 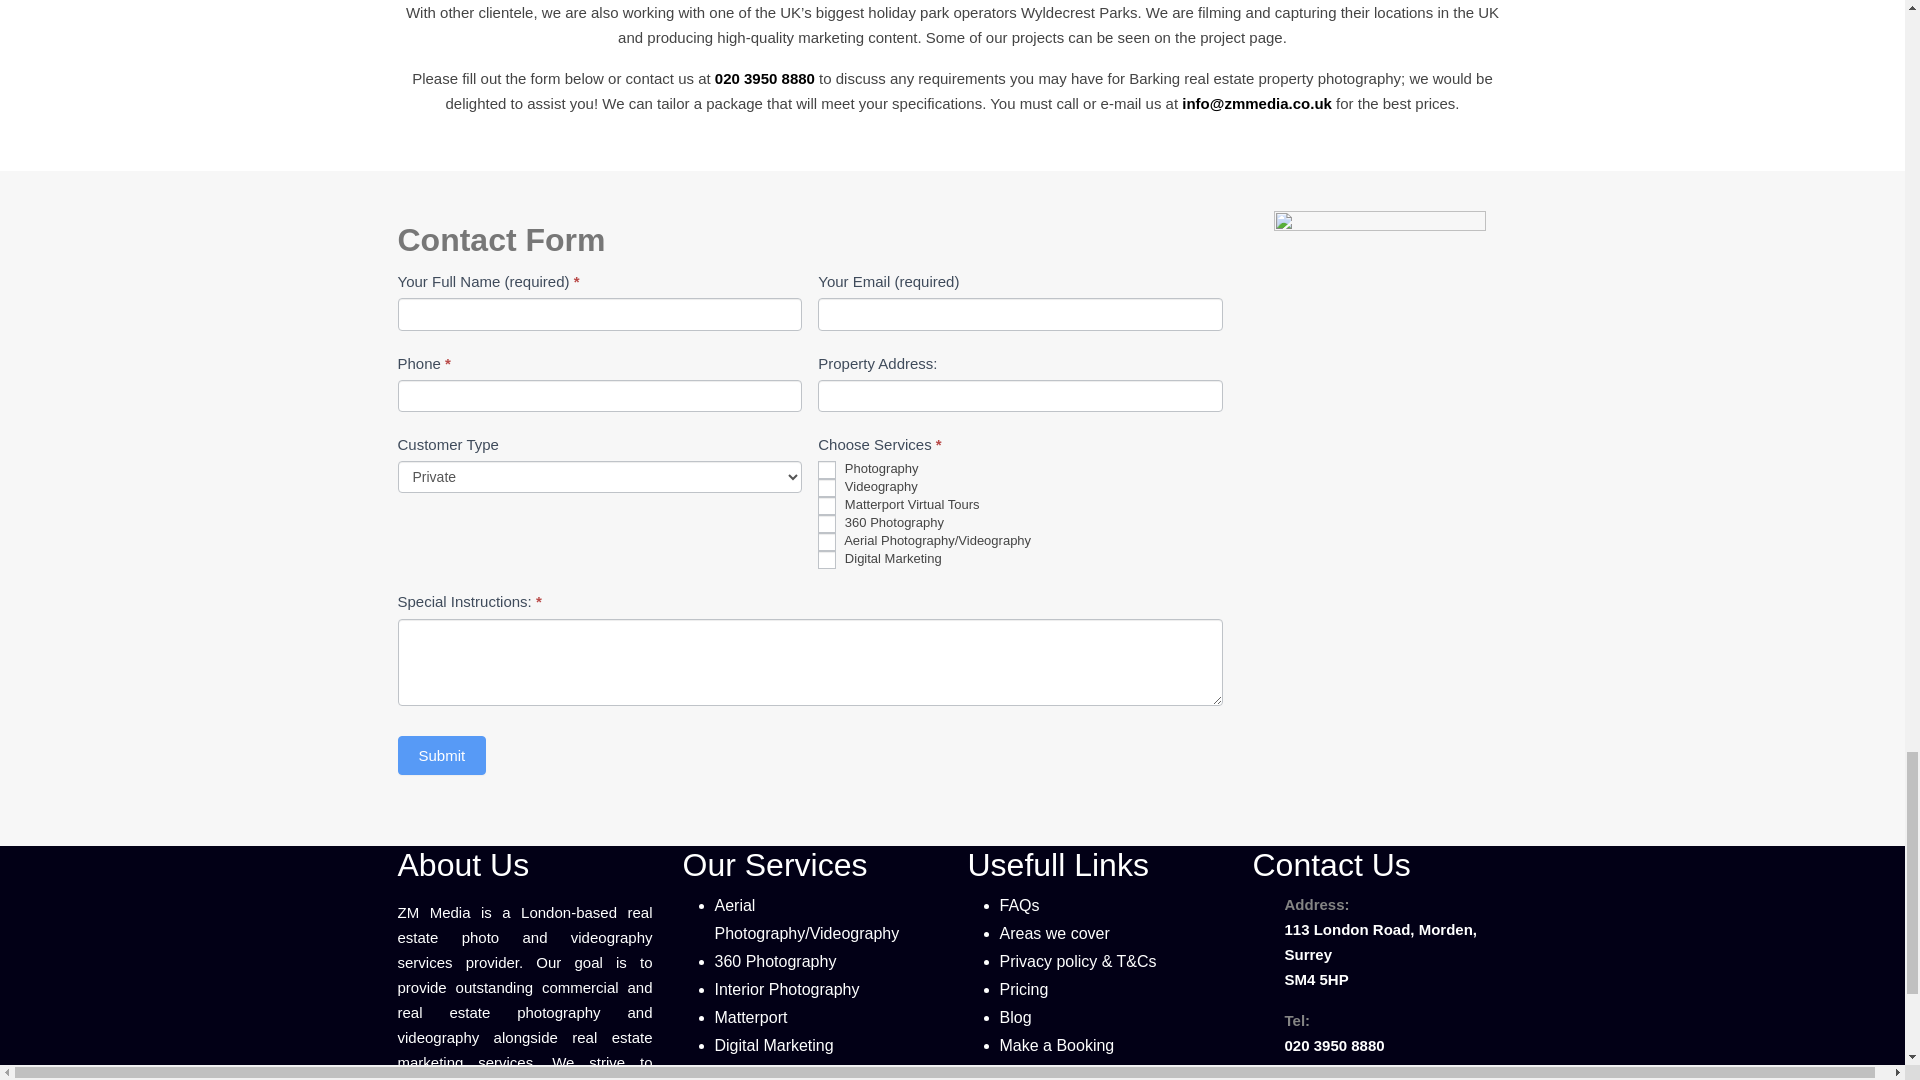 I want to click on 360 Photography, so click(x=826, y=524).